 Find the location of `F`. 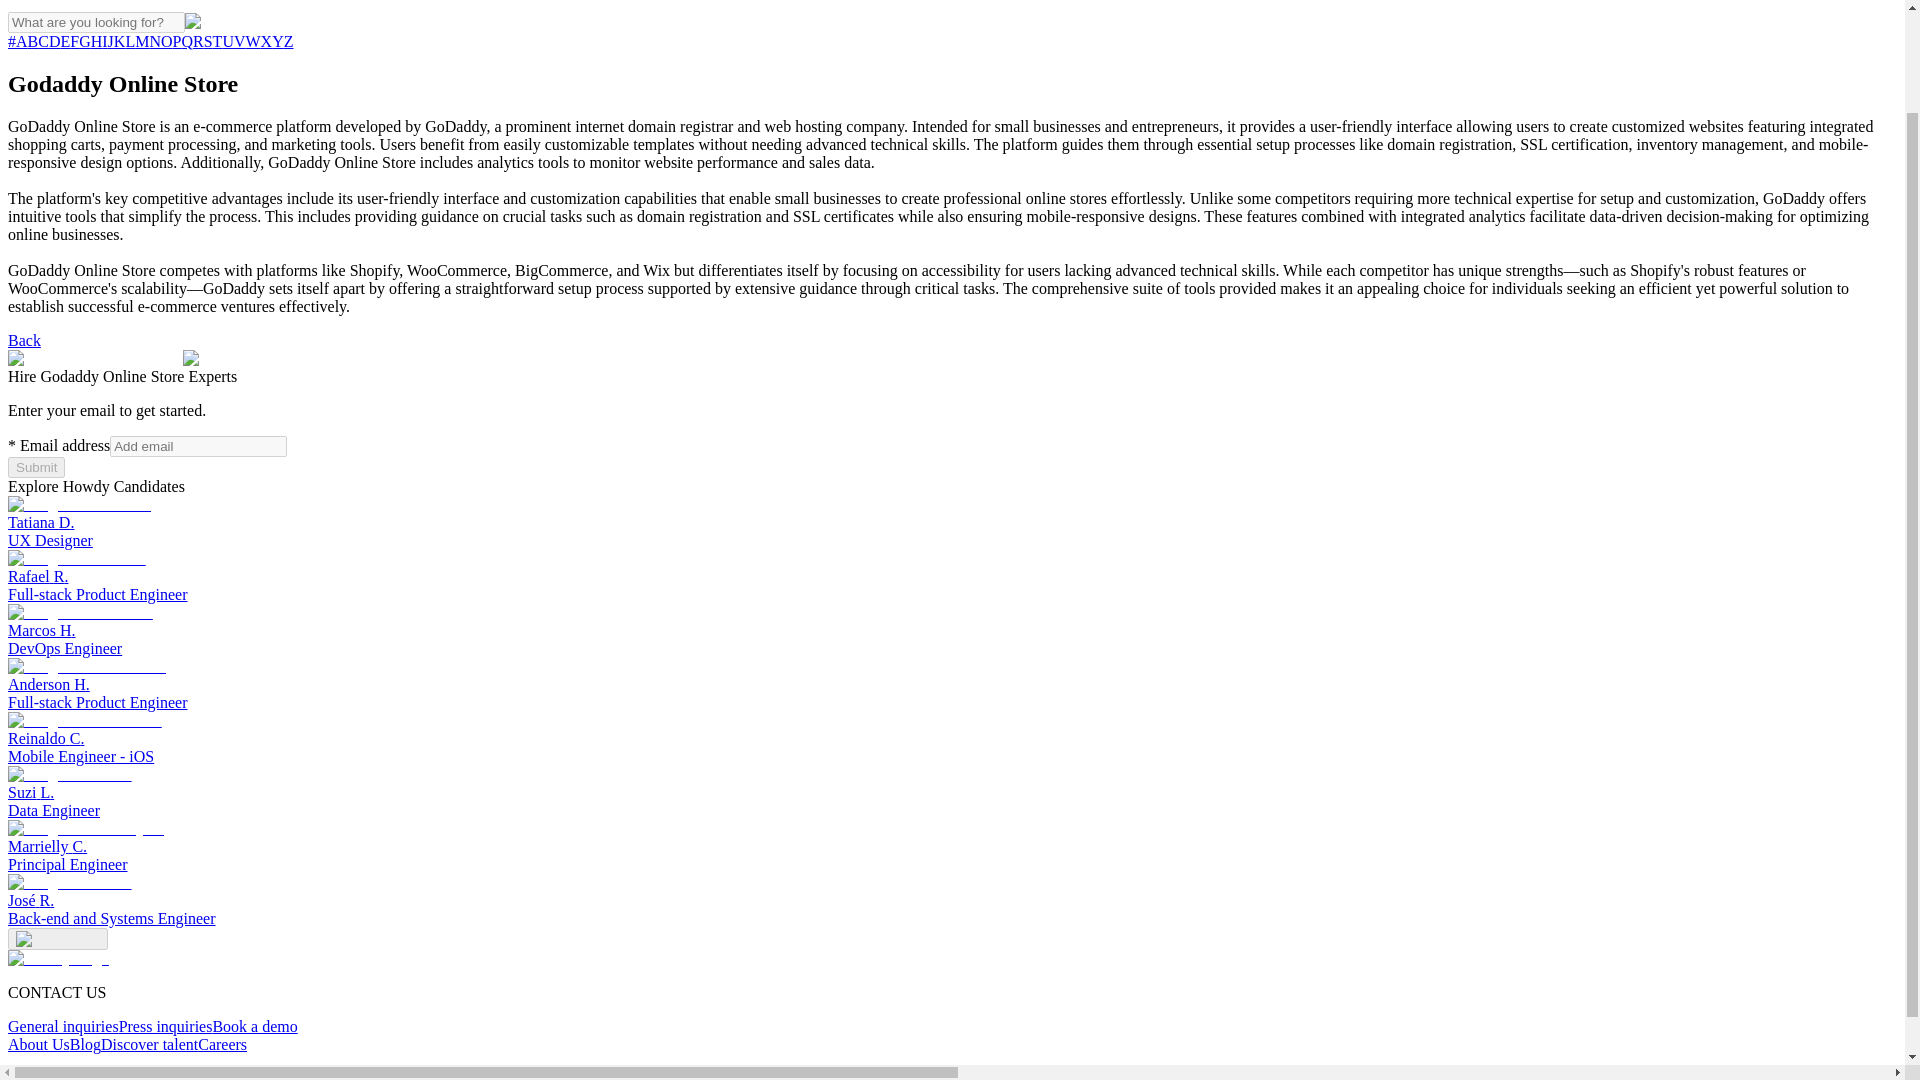

F is located at coordinates (36, 467).